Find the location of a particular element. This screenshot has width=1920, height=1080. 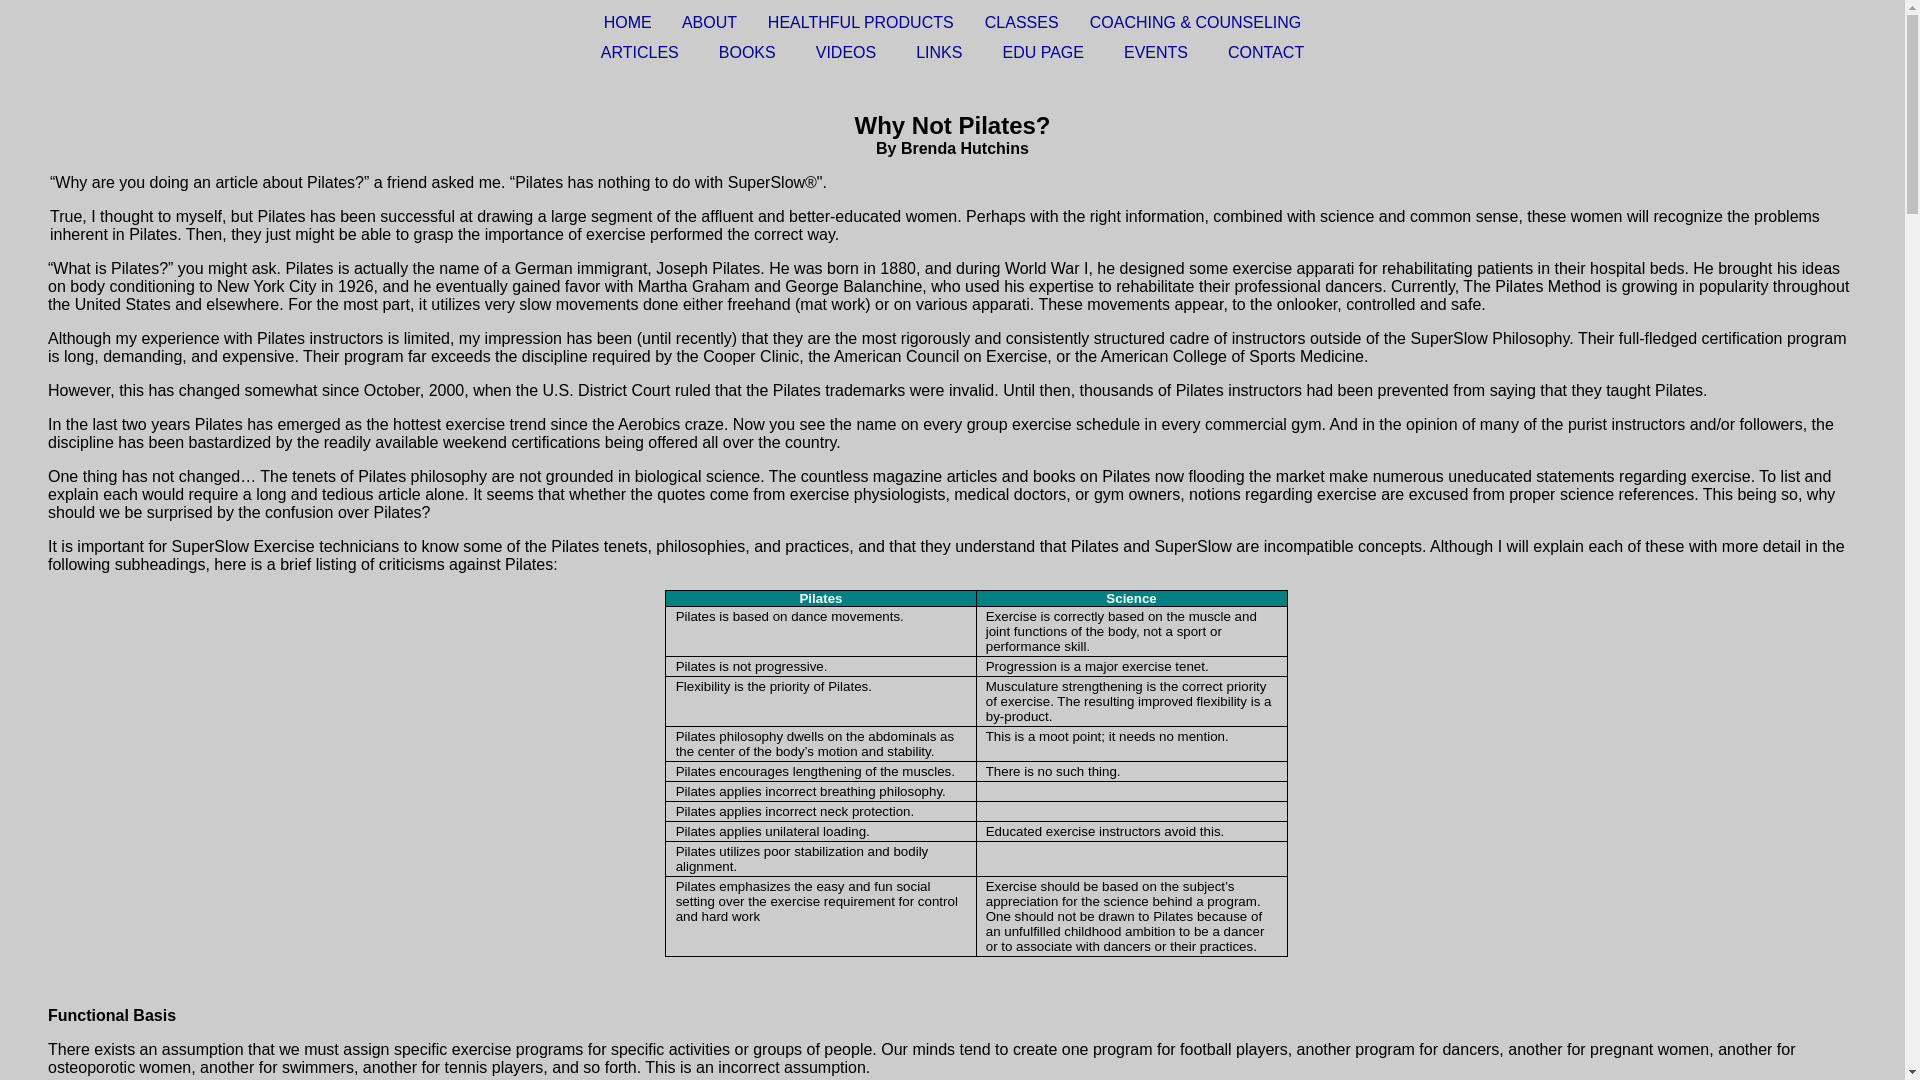

HEALTHFUL PRODUCTS is located at coordinates (861, 22).